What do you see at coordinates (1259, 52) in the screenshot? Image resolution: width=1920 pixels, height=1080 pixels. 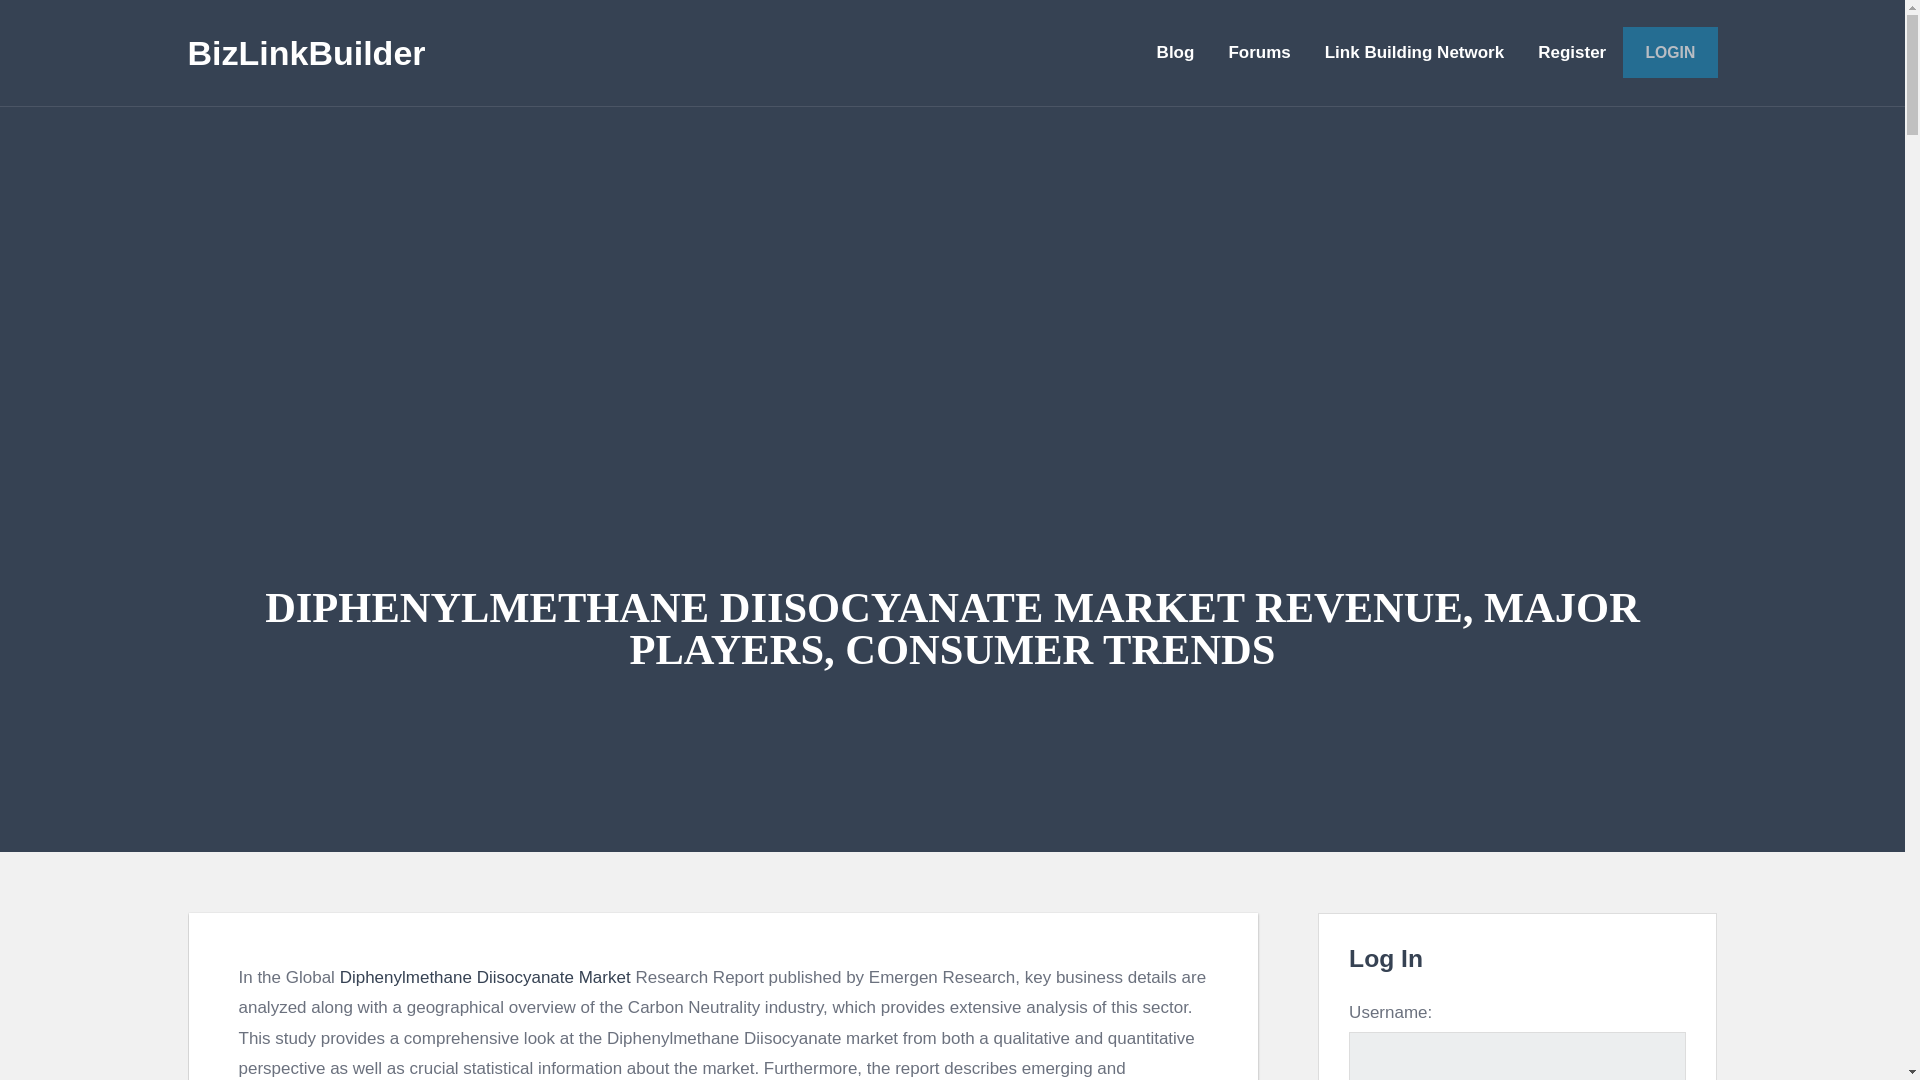 I see `Forums` at bounding box center [1259, 52].